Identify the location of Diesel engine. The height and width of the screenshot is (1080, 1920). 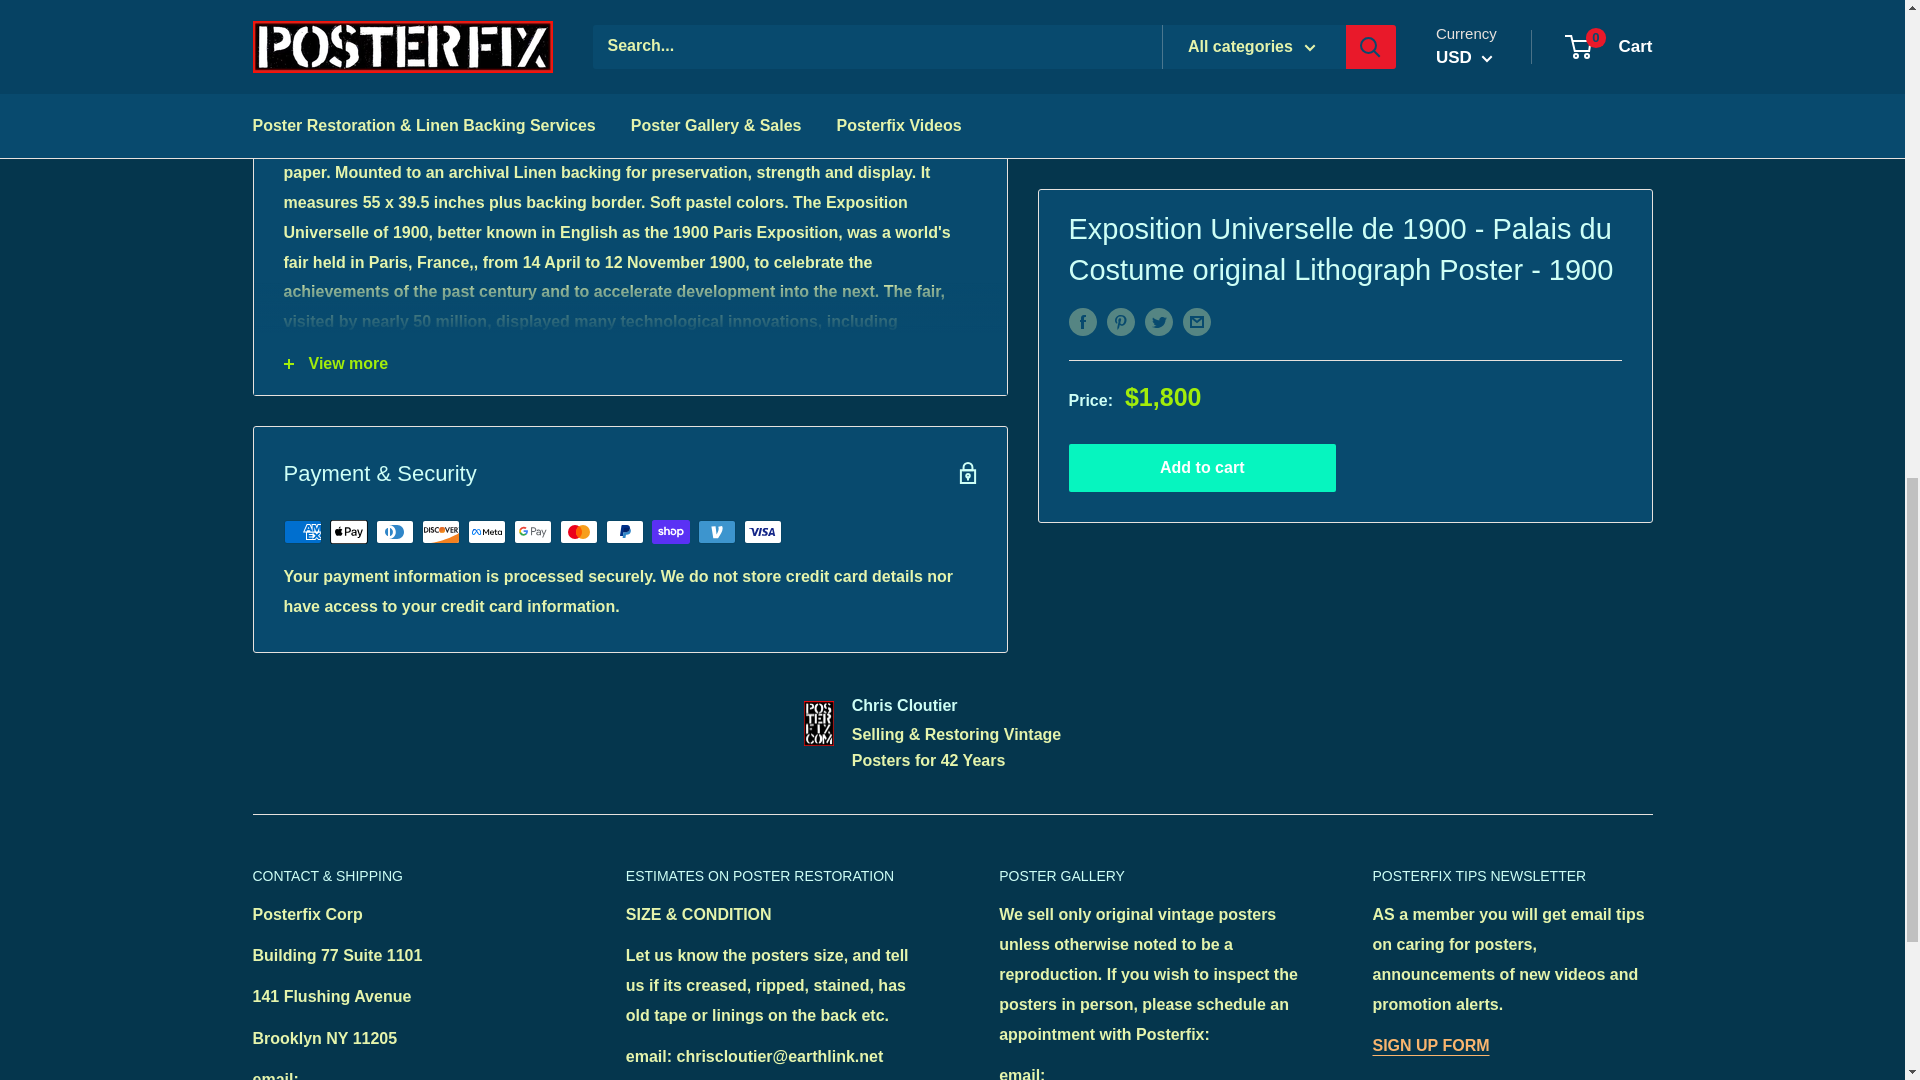
(805, 351).